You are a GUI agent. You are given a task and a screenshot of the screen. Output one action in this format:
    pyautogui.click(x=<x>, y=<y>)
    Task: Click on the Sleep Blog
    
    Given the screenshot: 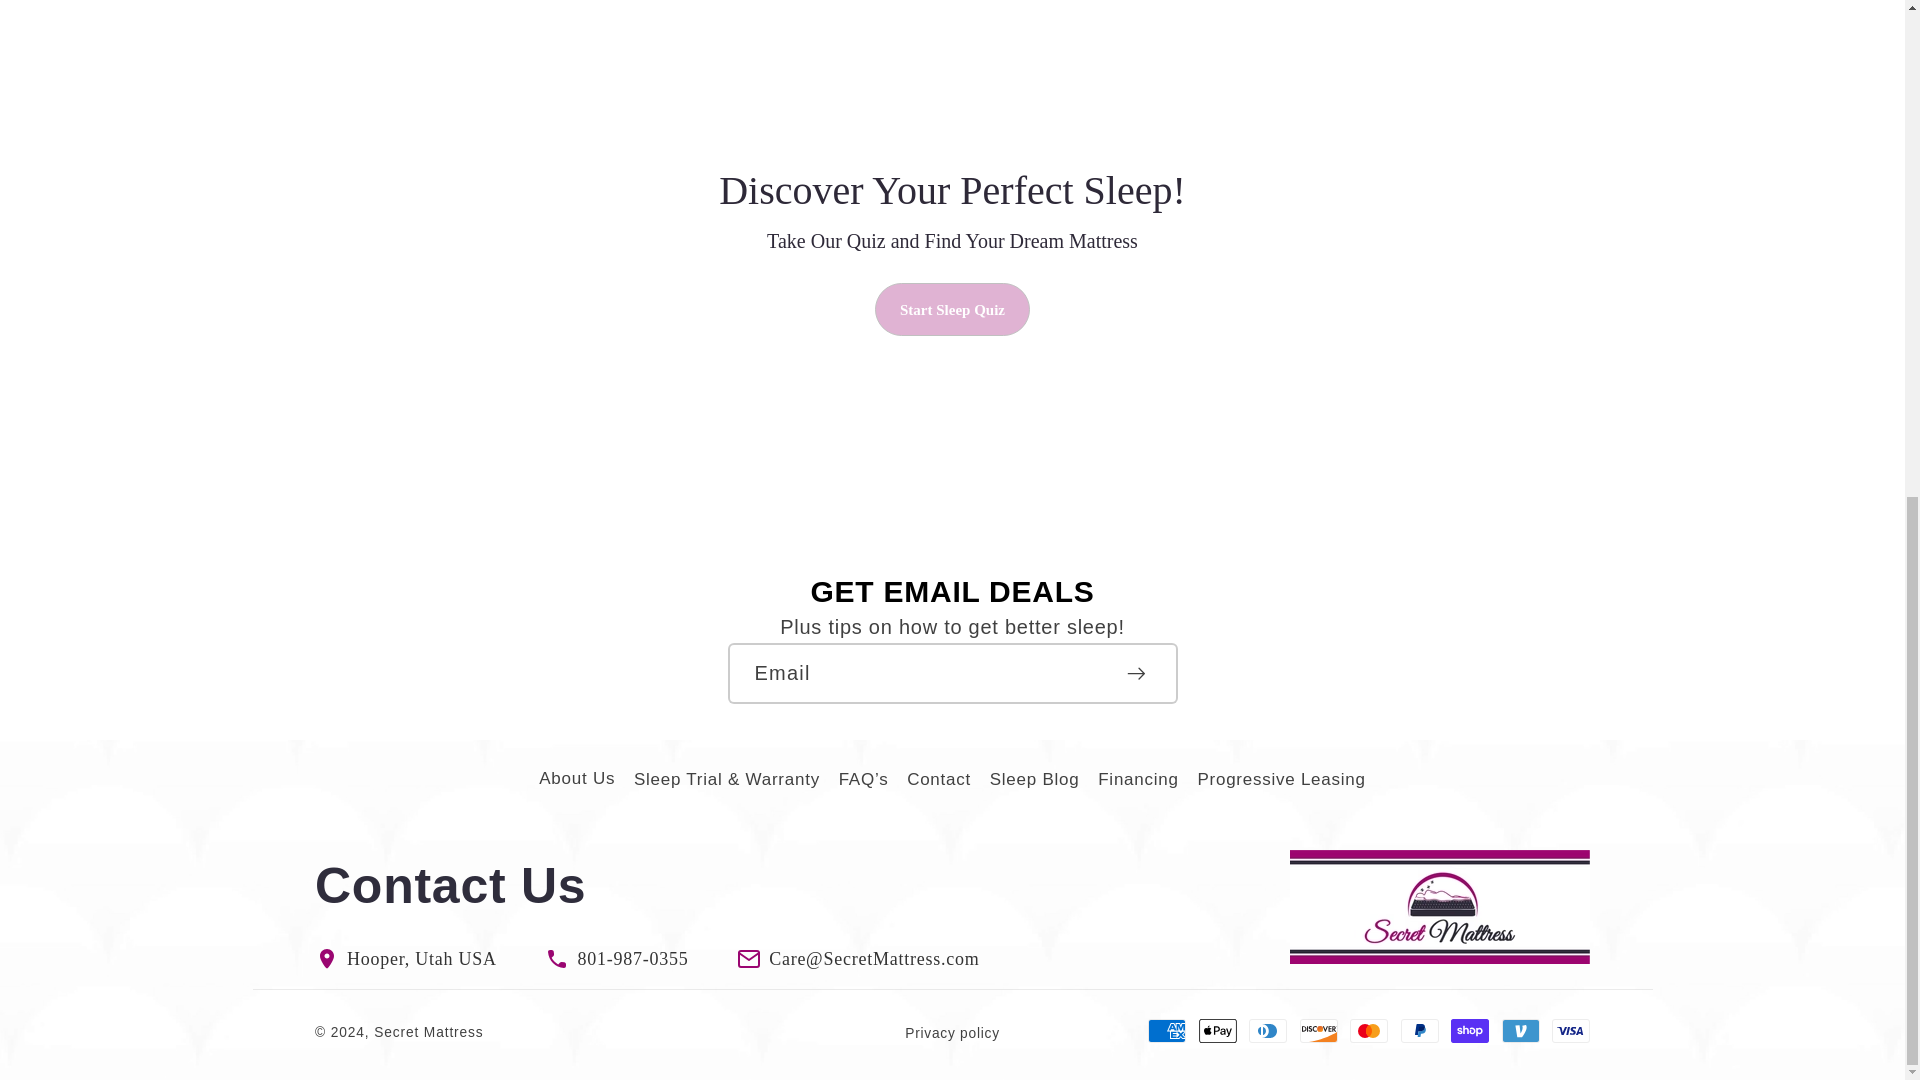 What is the action you would take?
    pyautogui.click(x=1034, y=780)
    